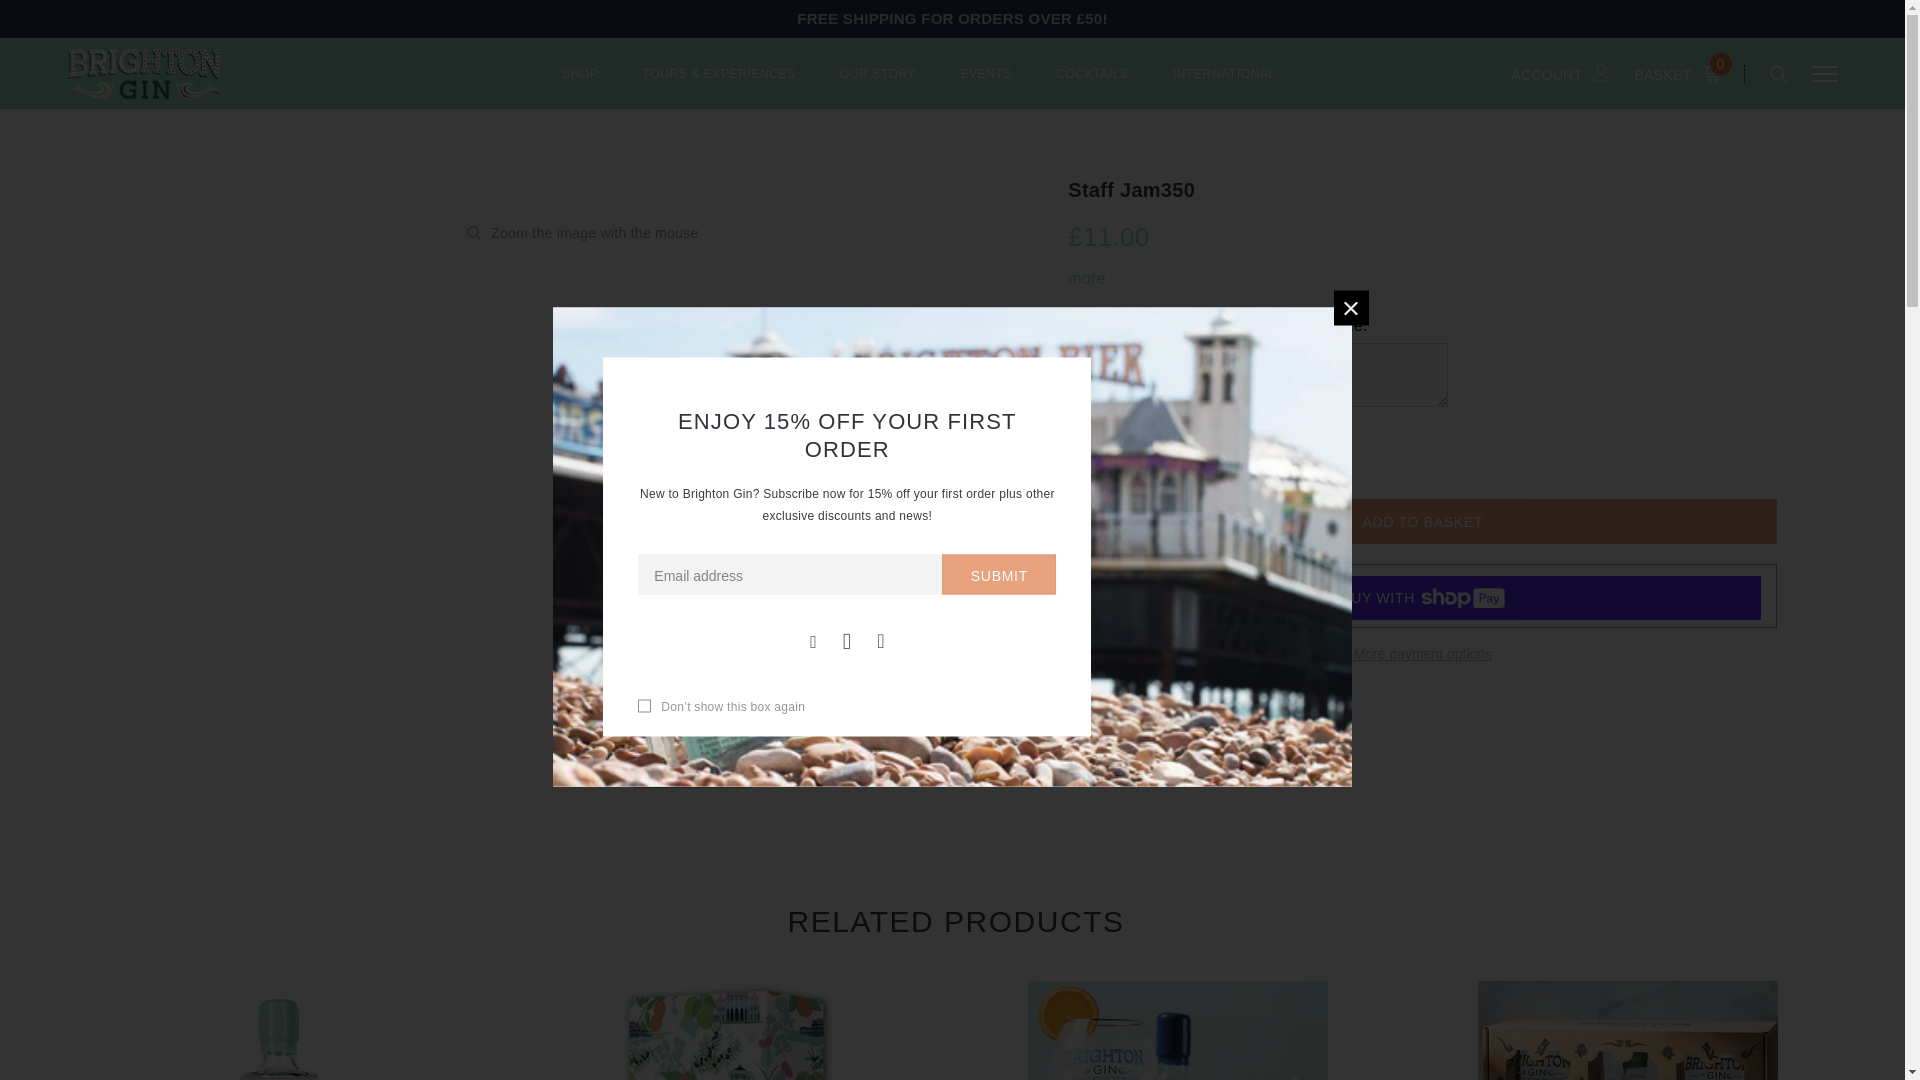 Image resolution: width=1920 pixels, height=1080 pixels. Describe the element at coordinates (986, 86) in the screenshot. I see `EVENTS` at that location.